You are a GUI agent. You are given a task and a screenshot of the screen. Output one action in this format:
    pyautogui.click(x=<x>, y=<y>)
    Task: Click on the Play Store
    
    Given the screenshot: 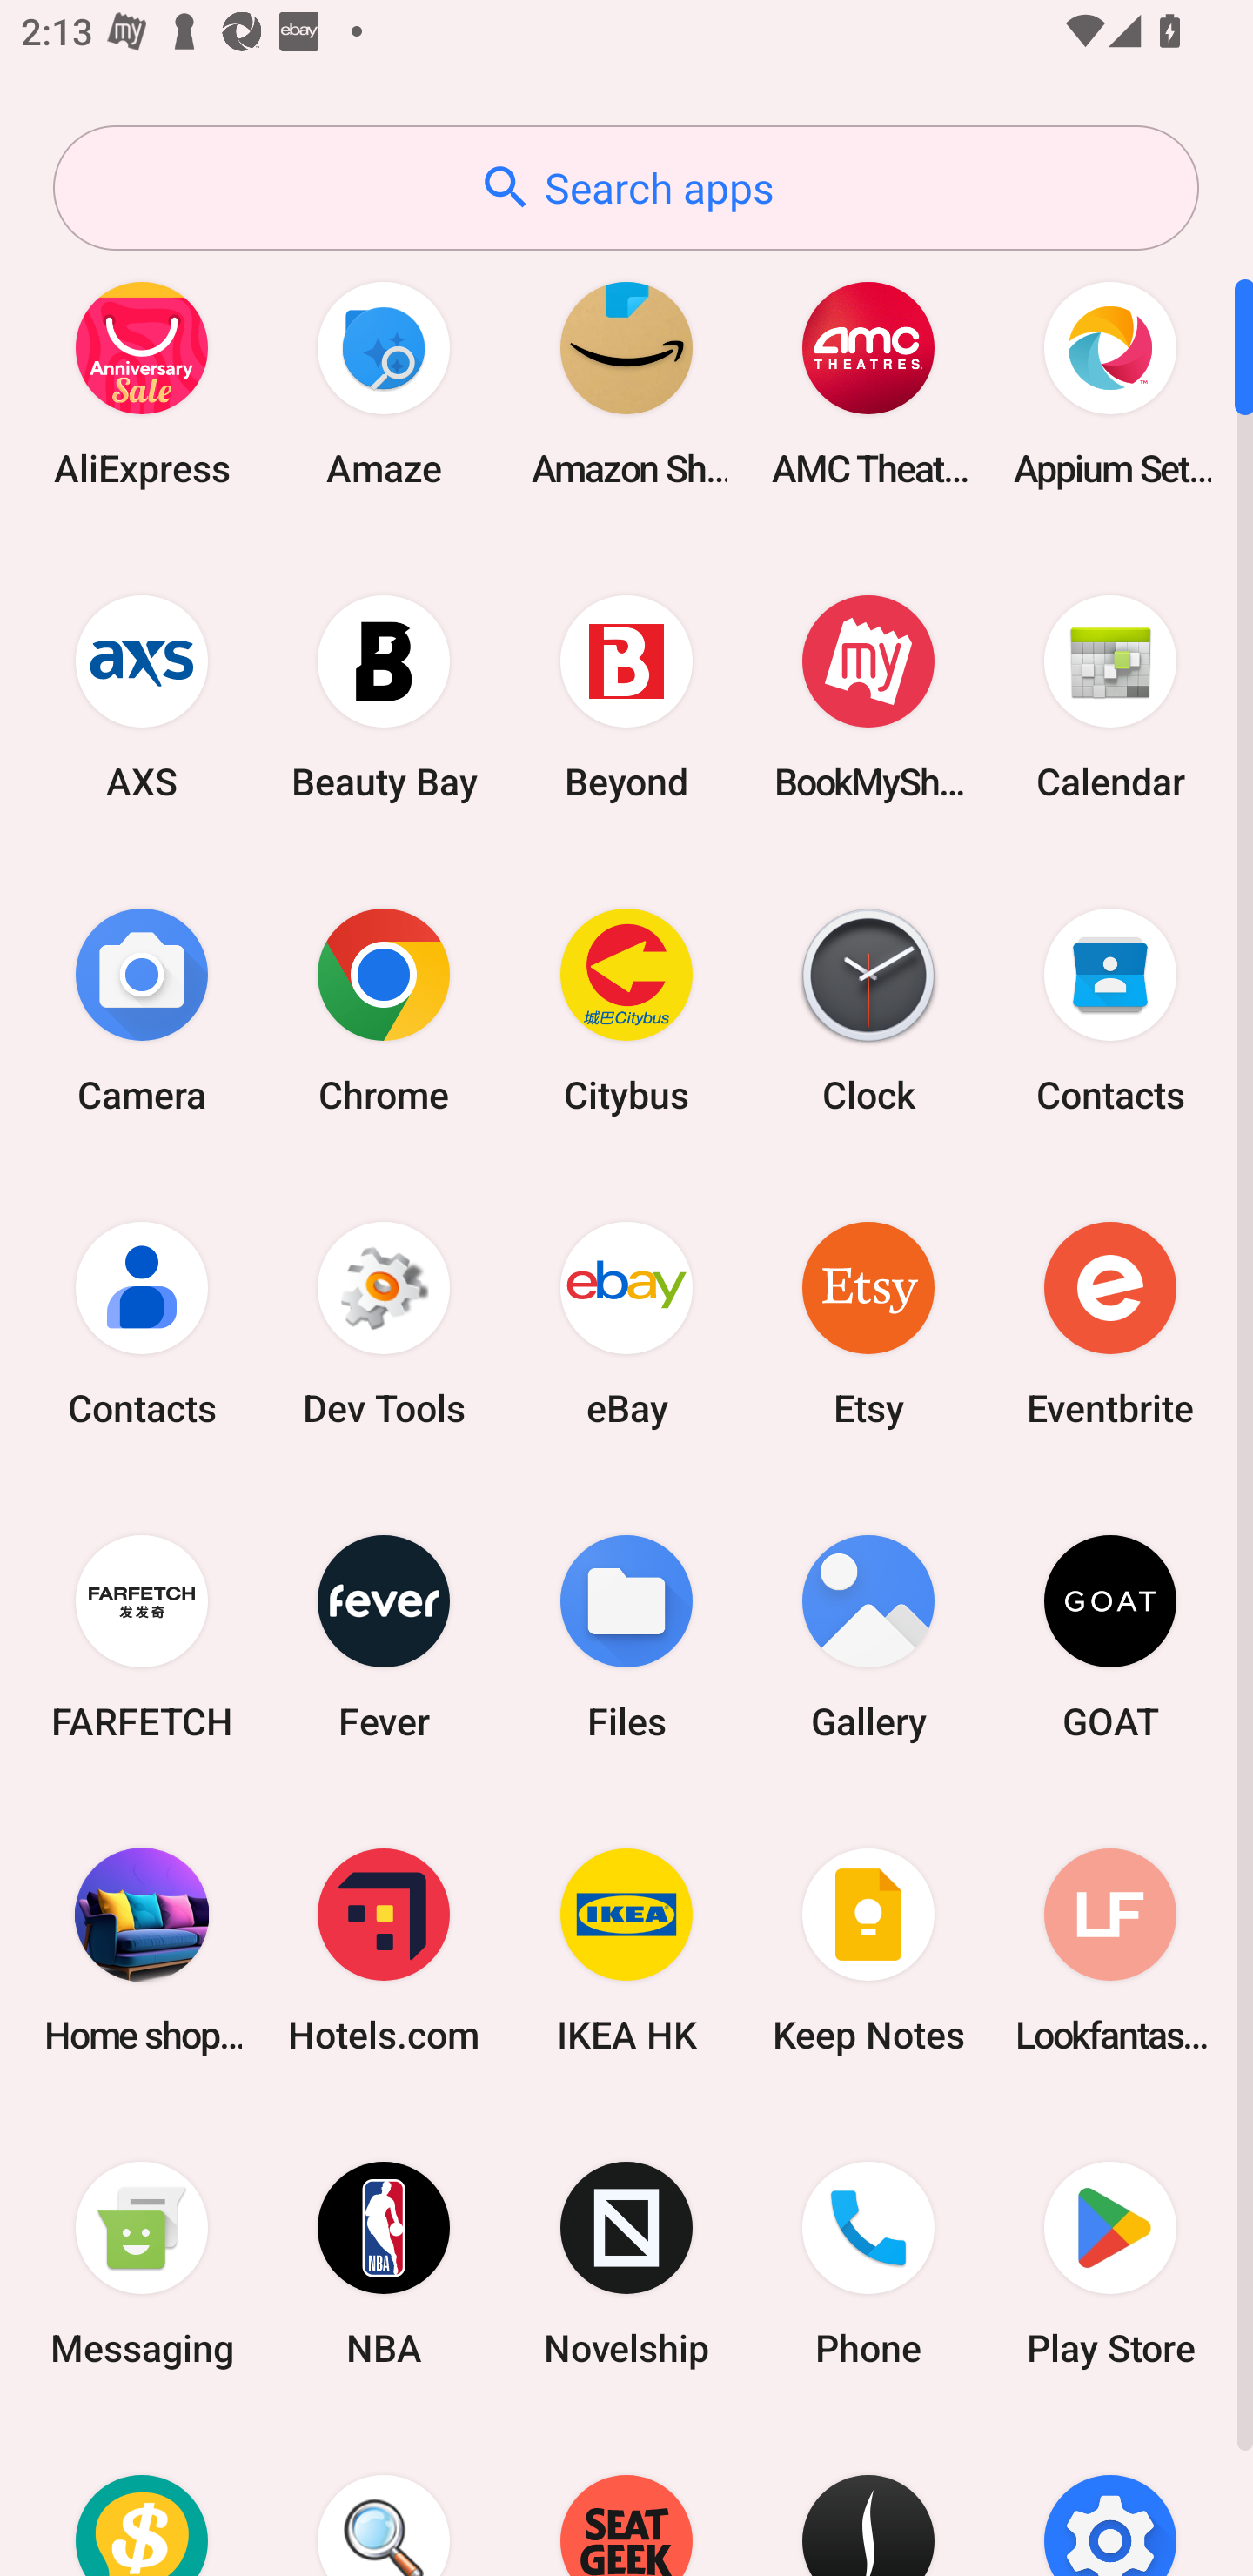 What is the action you would take?
    pyautogui.click(x=1110, y=2264)
    